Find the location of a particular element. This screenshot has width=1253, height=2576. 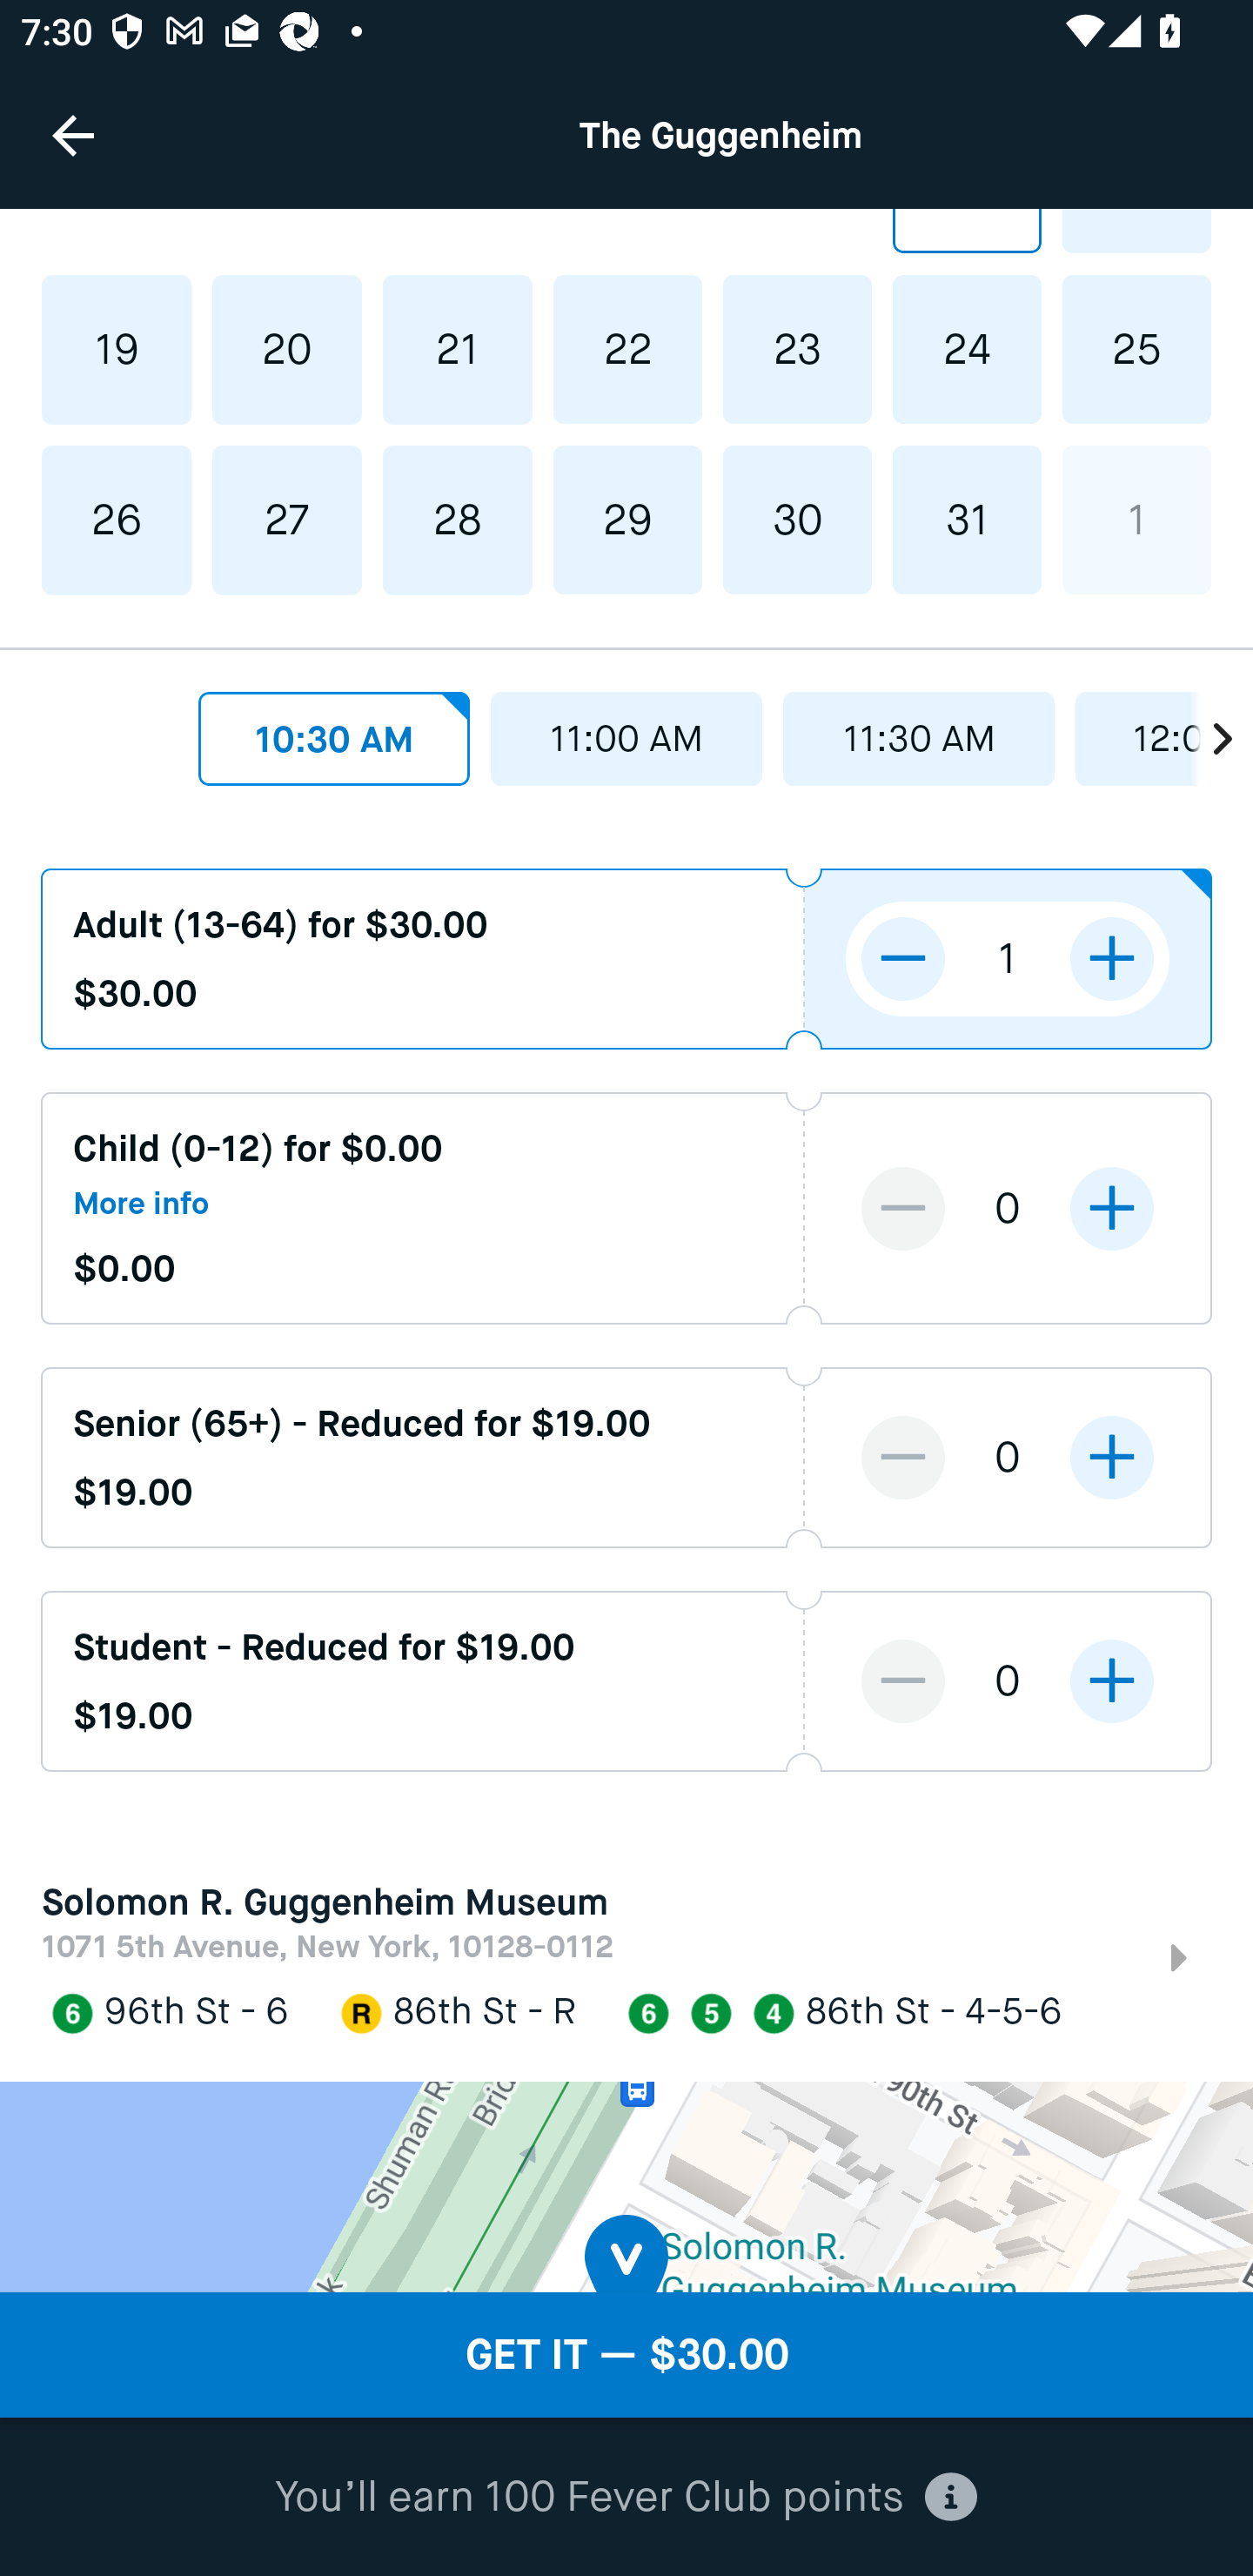

11:30 AM is located at coordinates (919, 739).